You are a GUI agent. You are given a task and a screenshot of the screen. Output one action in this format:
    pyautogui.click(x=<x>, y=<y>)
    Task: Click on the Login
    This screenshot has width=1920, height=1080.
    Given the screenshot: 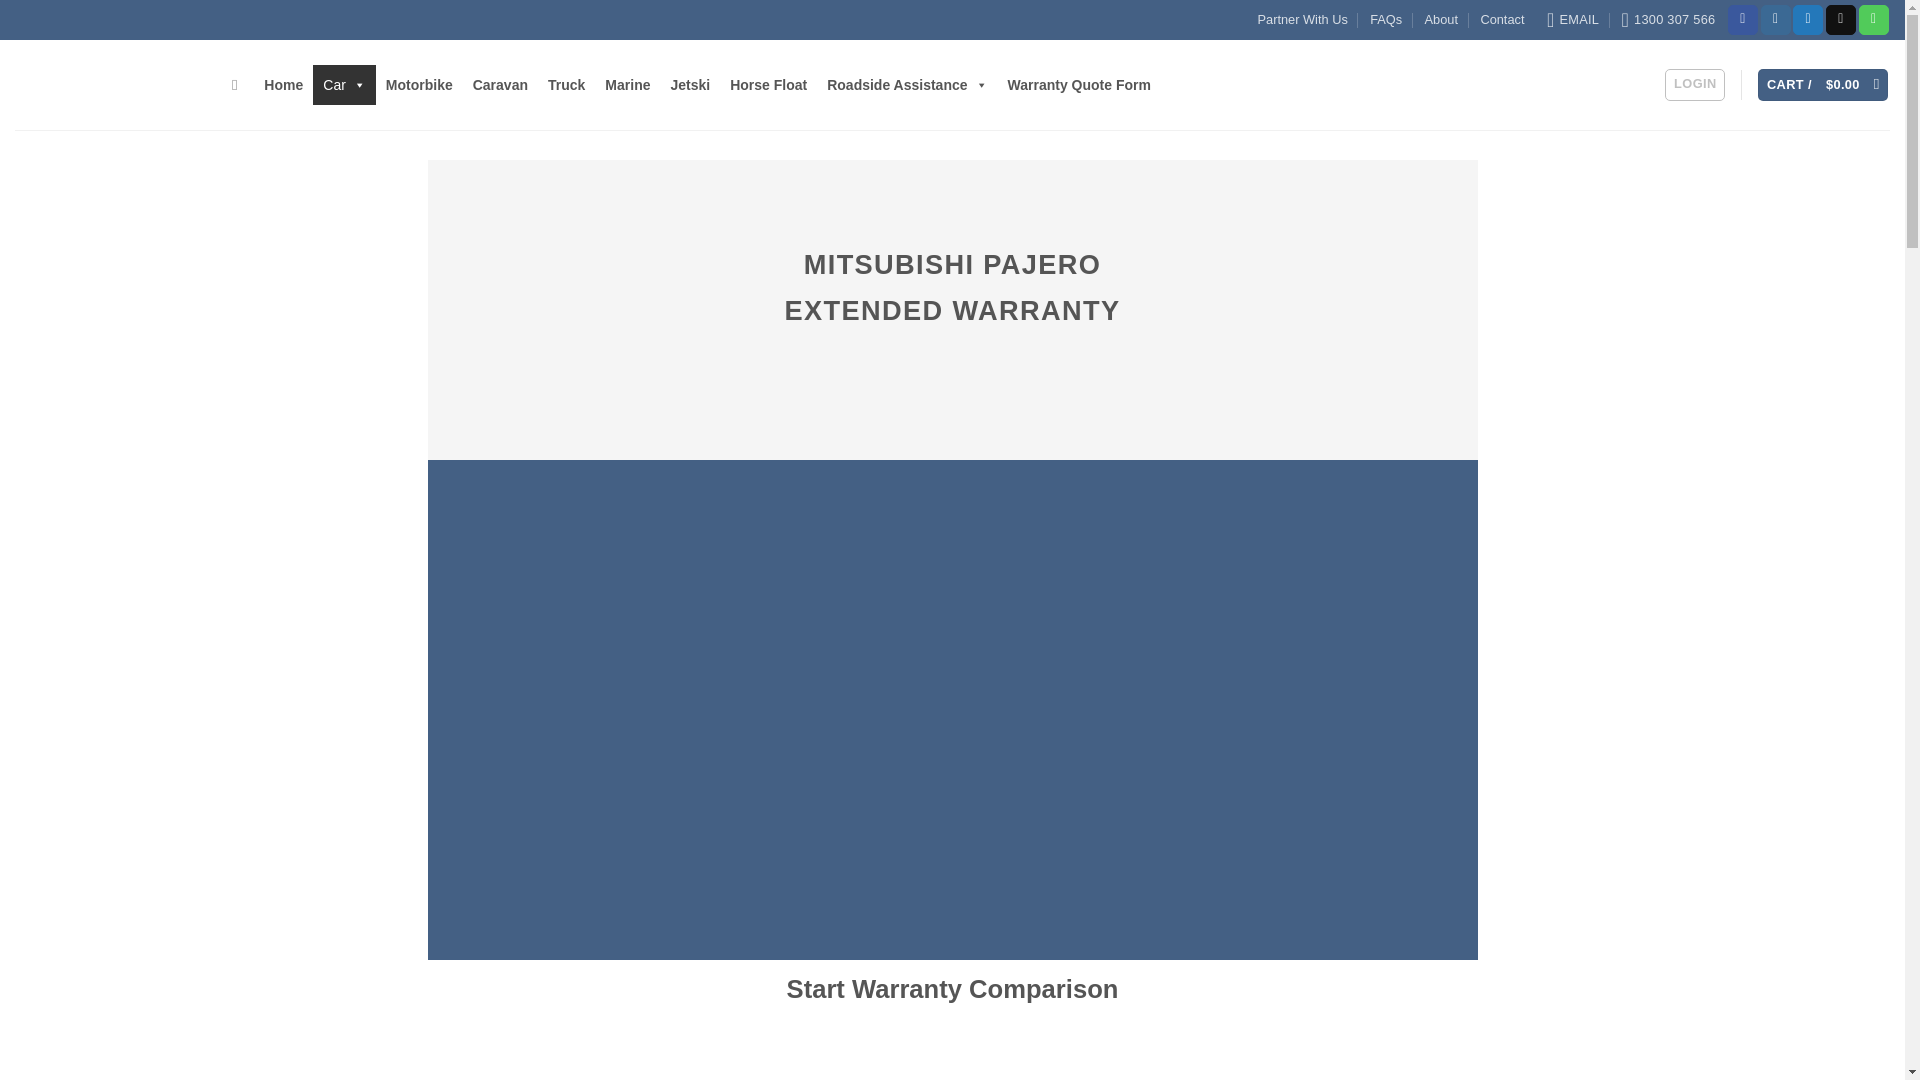 What is the action you would take?
    pyautogui.click(x=1694, y=85)
    